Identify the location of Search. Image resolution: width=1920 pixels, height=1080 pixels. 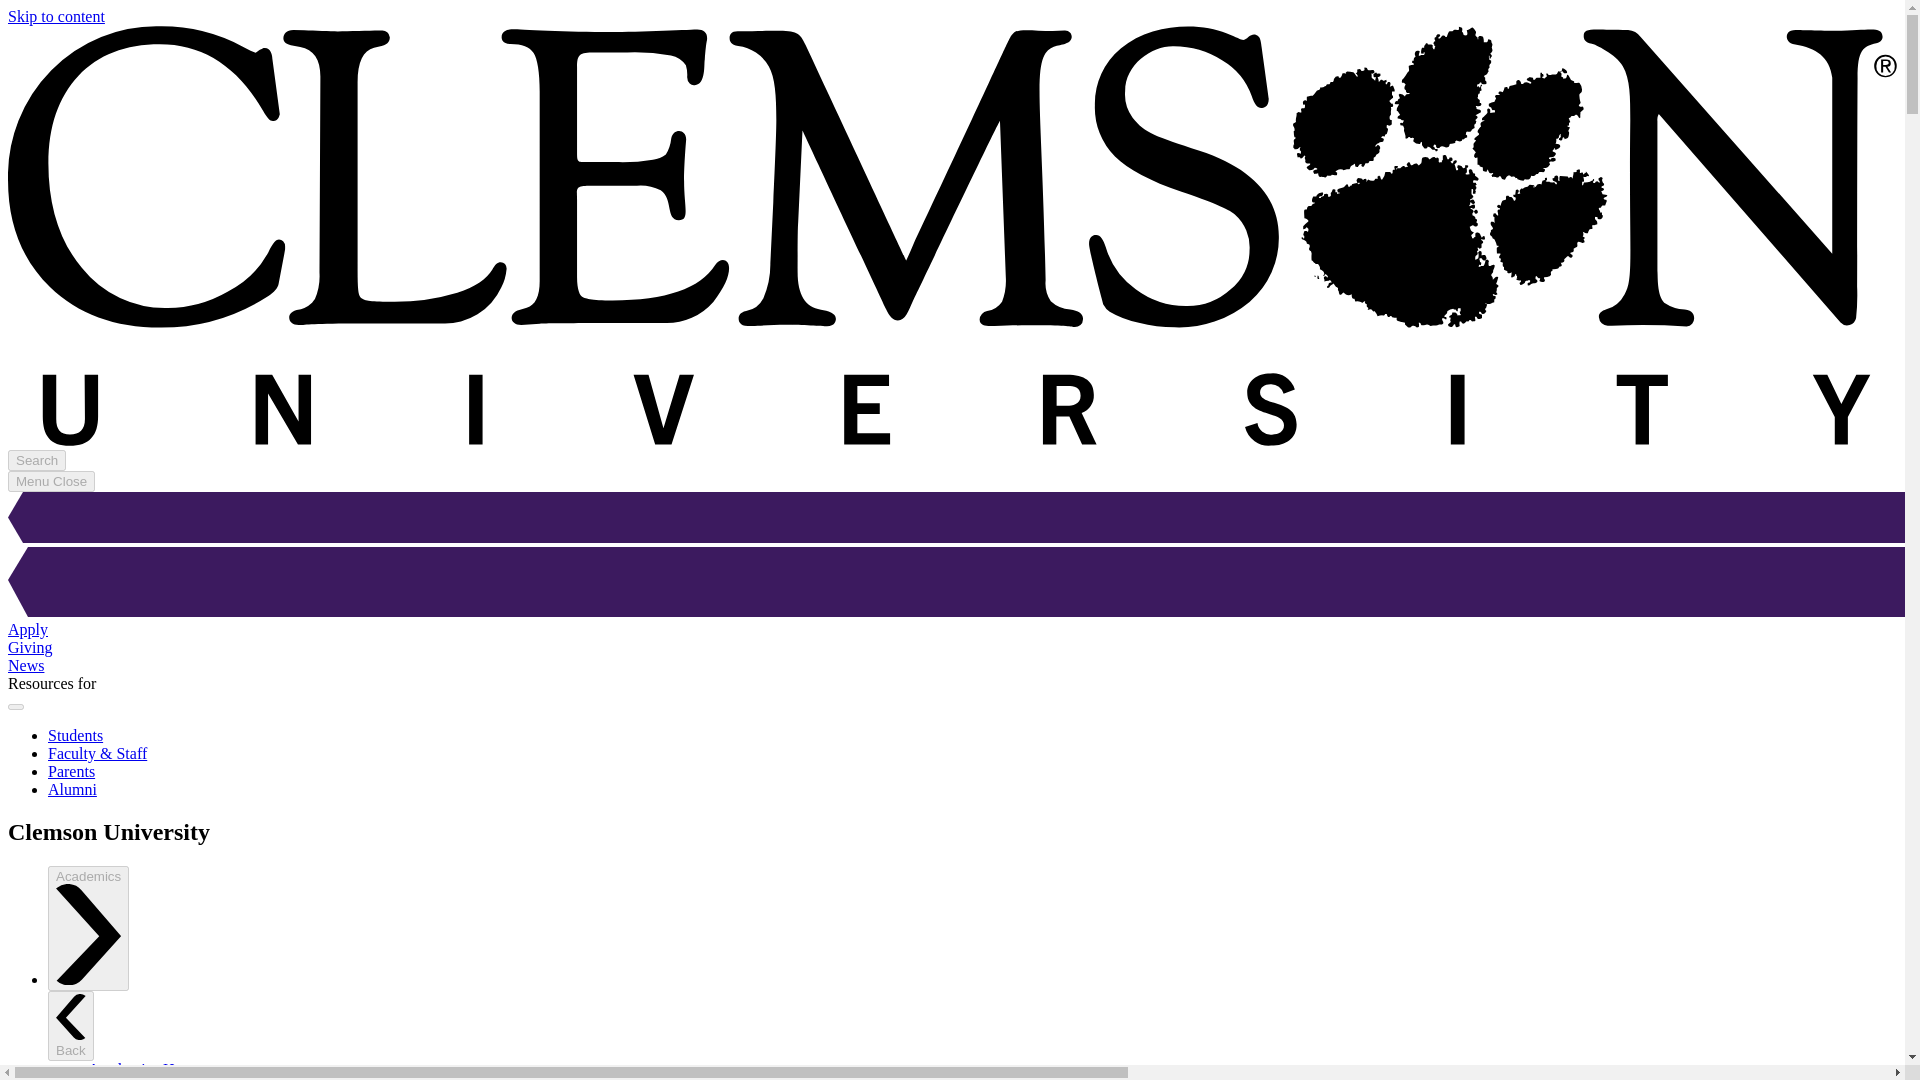
(36, 460).